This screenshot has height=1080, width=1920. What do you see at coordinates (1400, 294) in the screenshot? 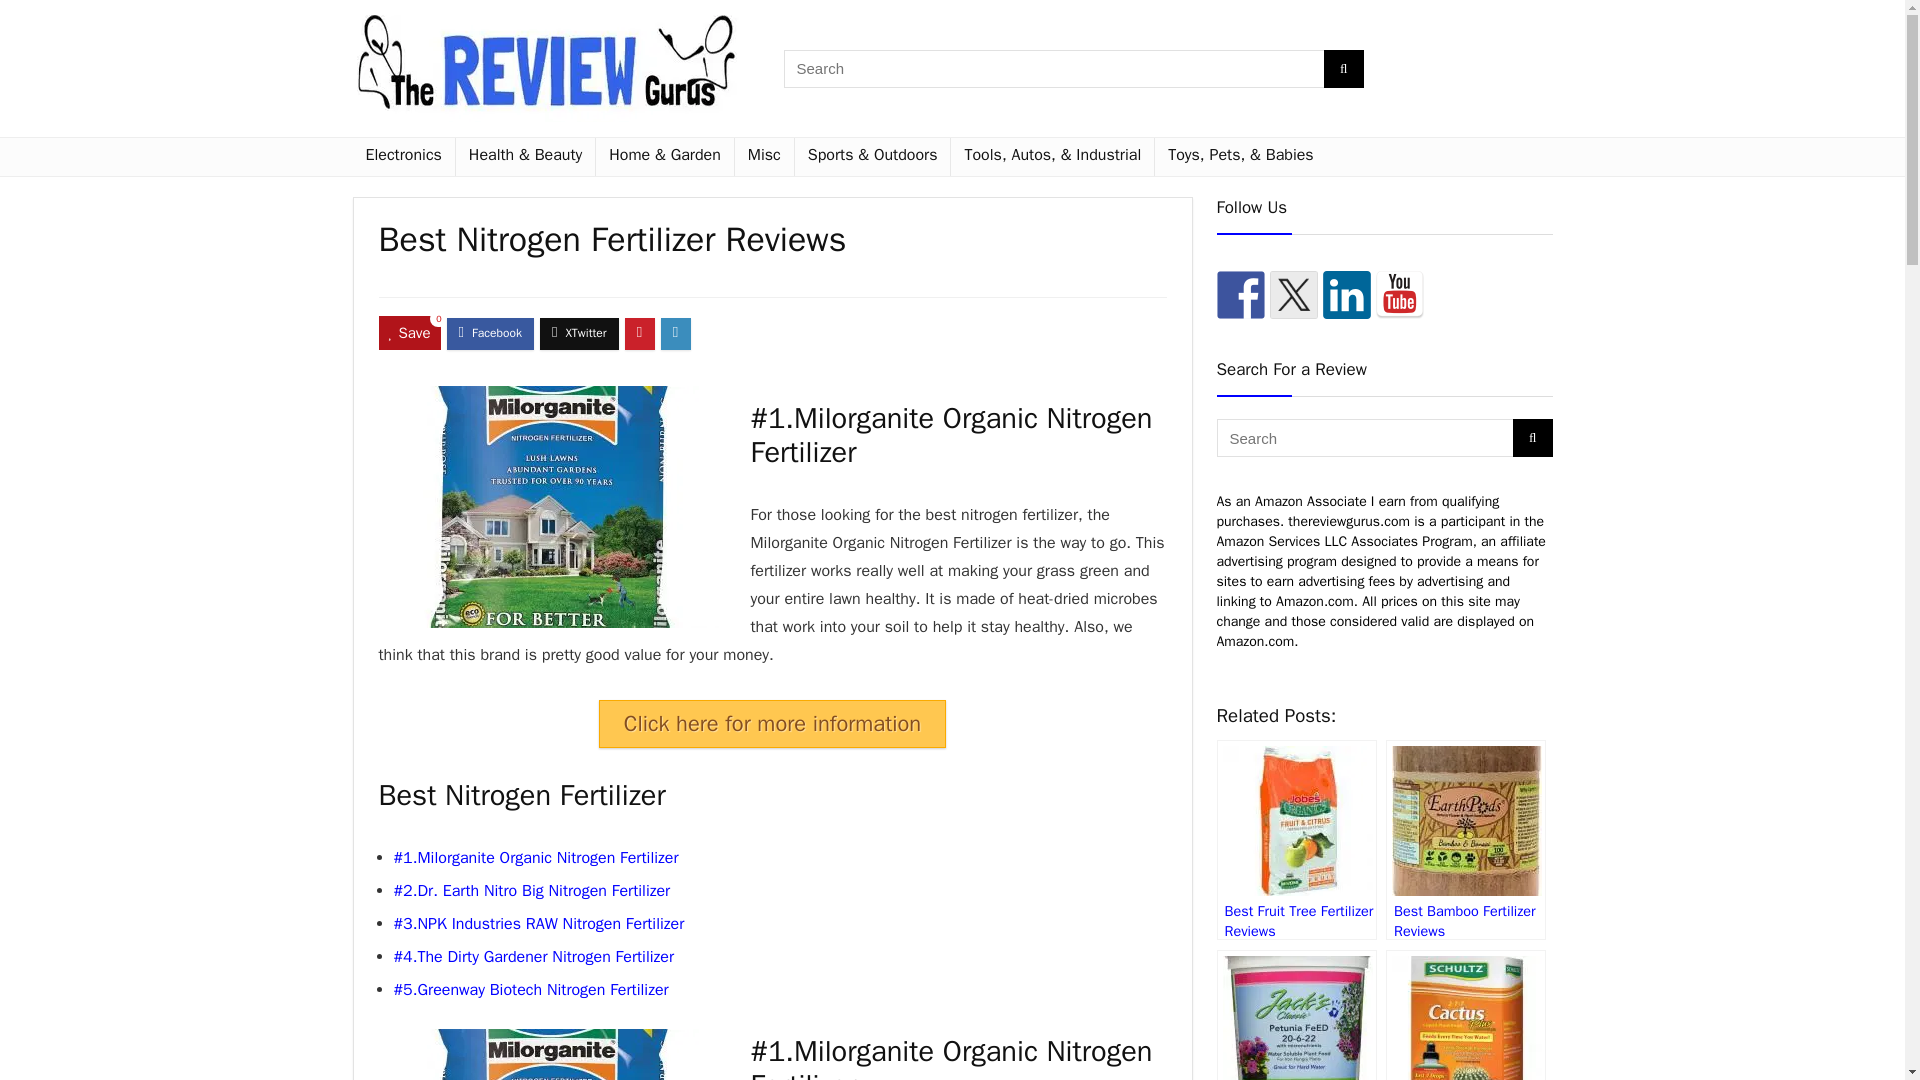
I see `Find us on YouTube` at bounding box center [1400, 294].